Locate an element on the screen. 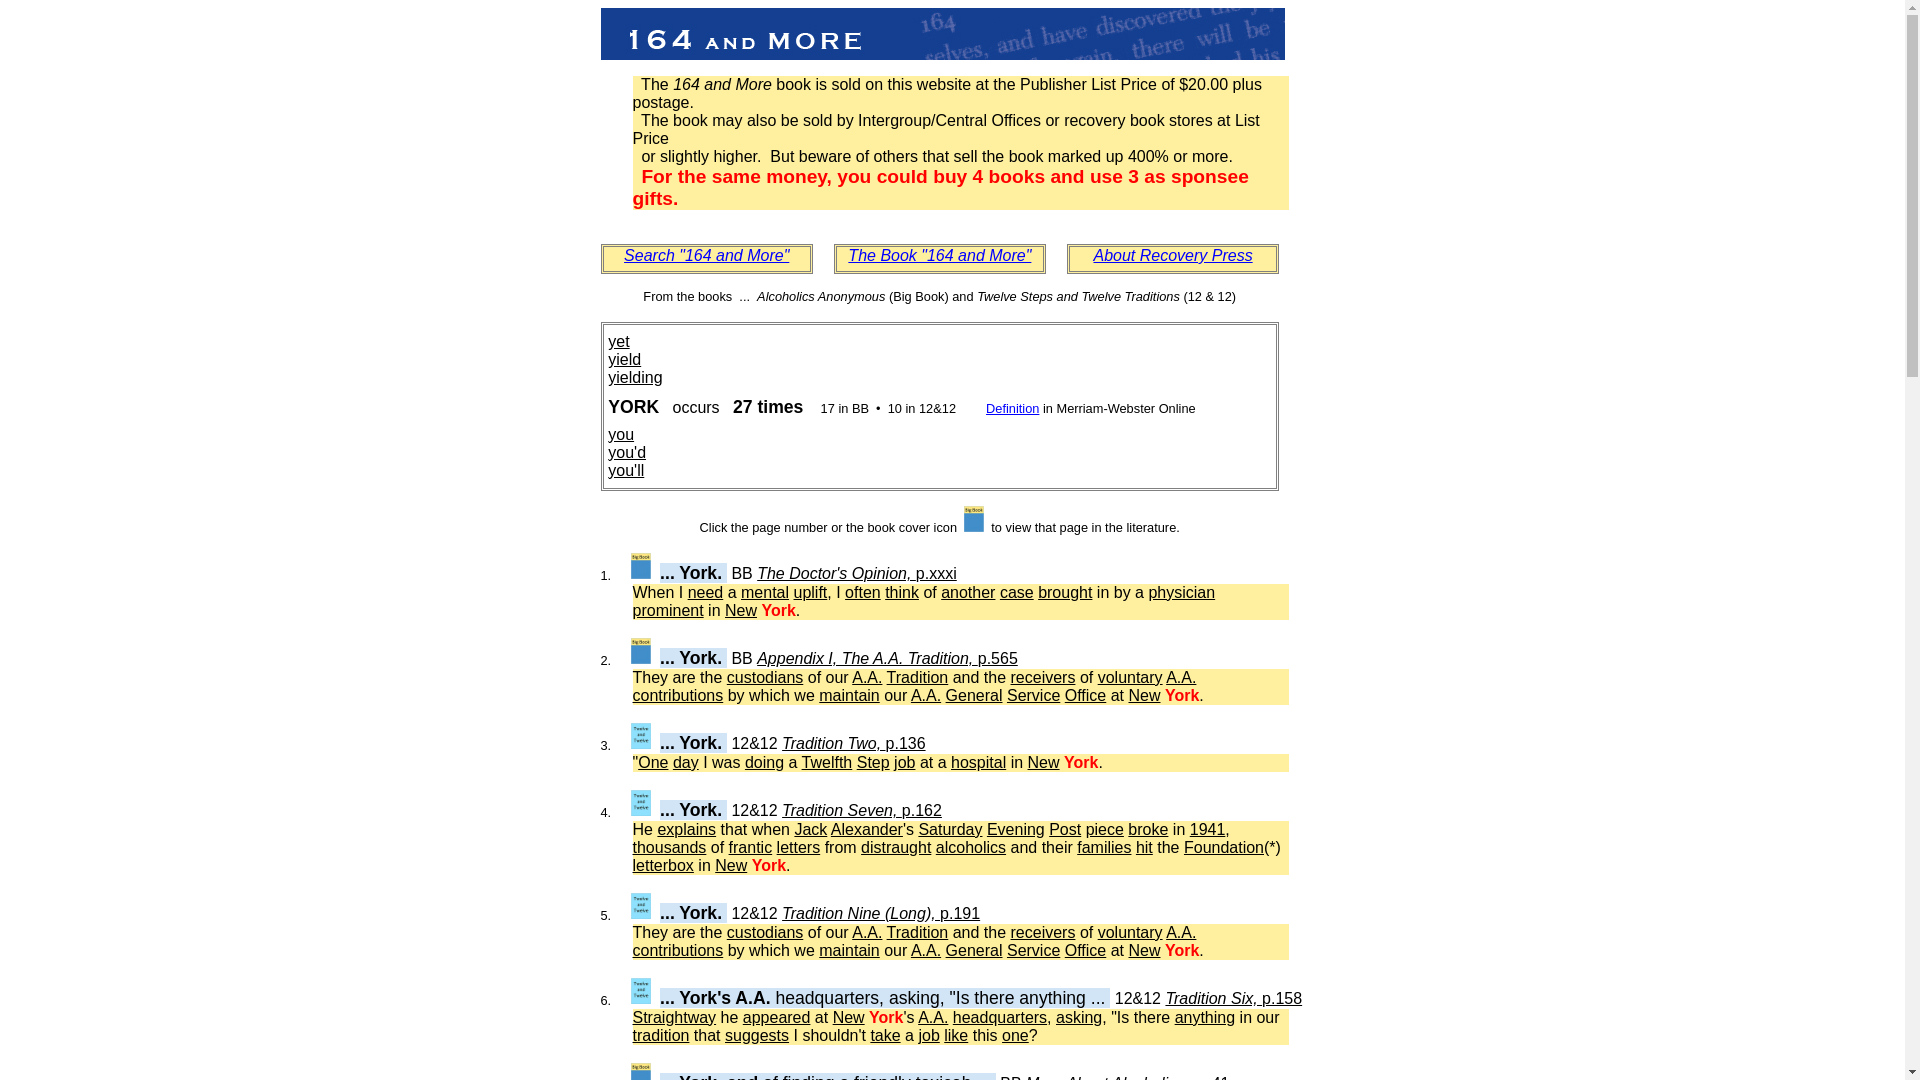  frantic is located at coordinates (751, 848).